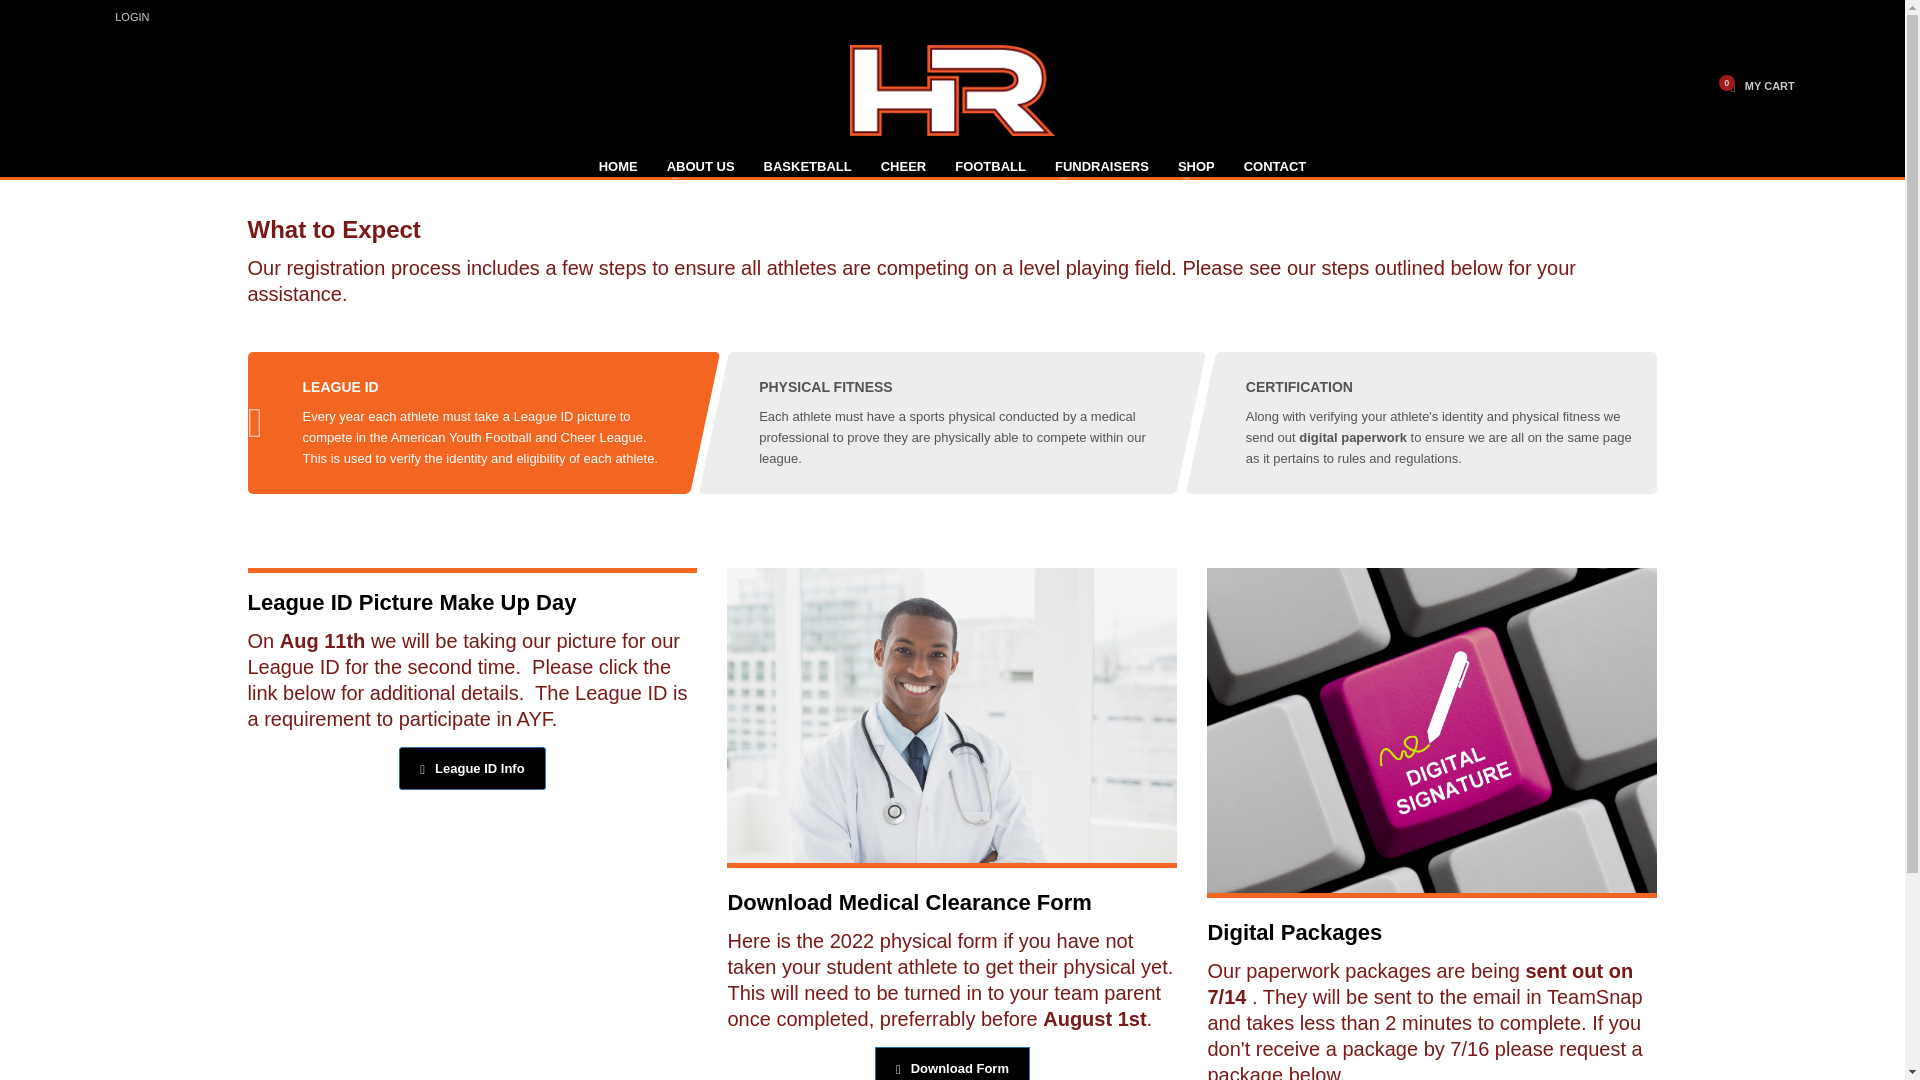  What do you see at coordinates (700, 167) in the screenshot?
I see `ABOUT US` at bounding box center [700, 167].